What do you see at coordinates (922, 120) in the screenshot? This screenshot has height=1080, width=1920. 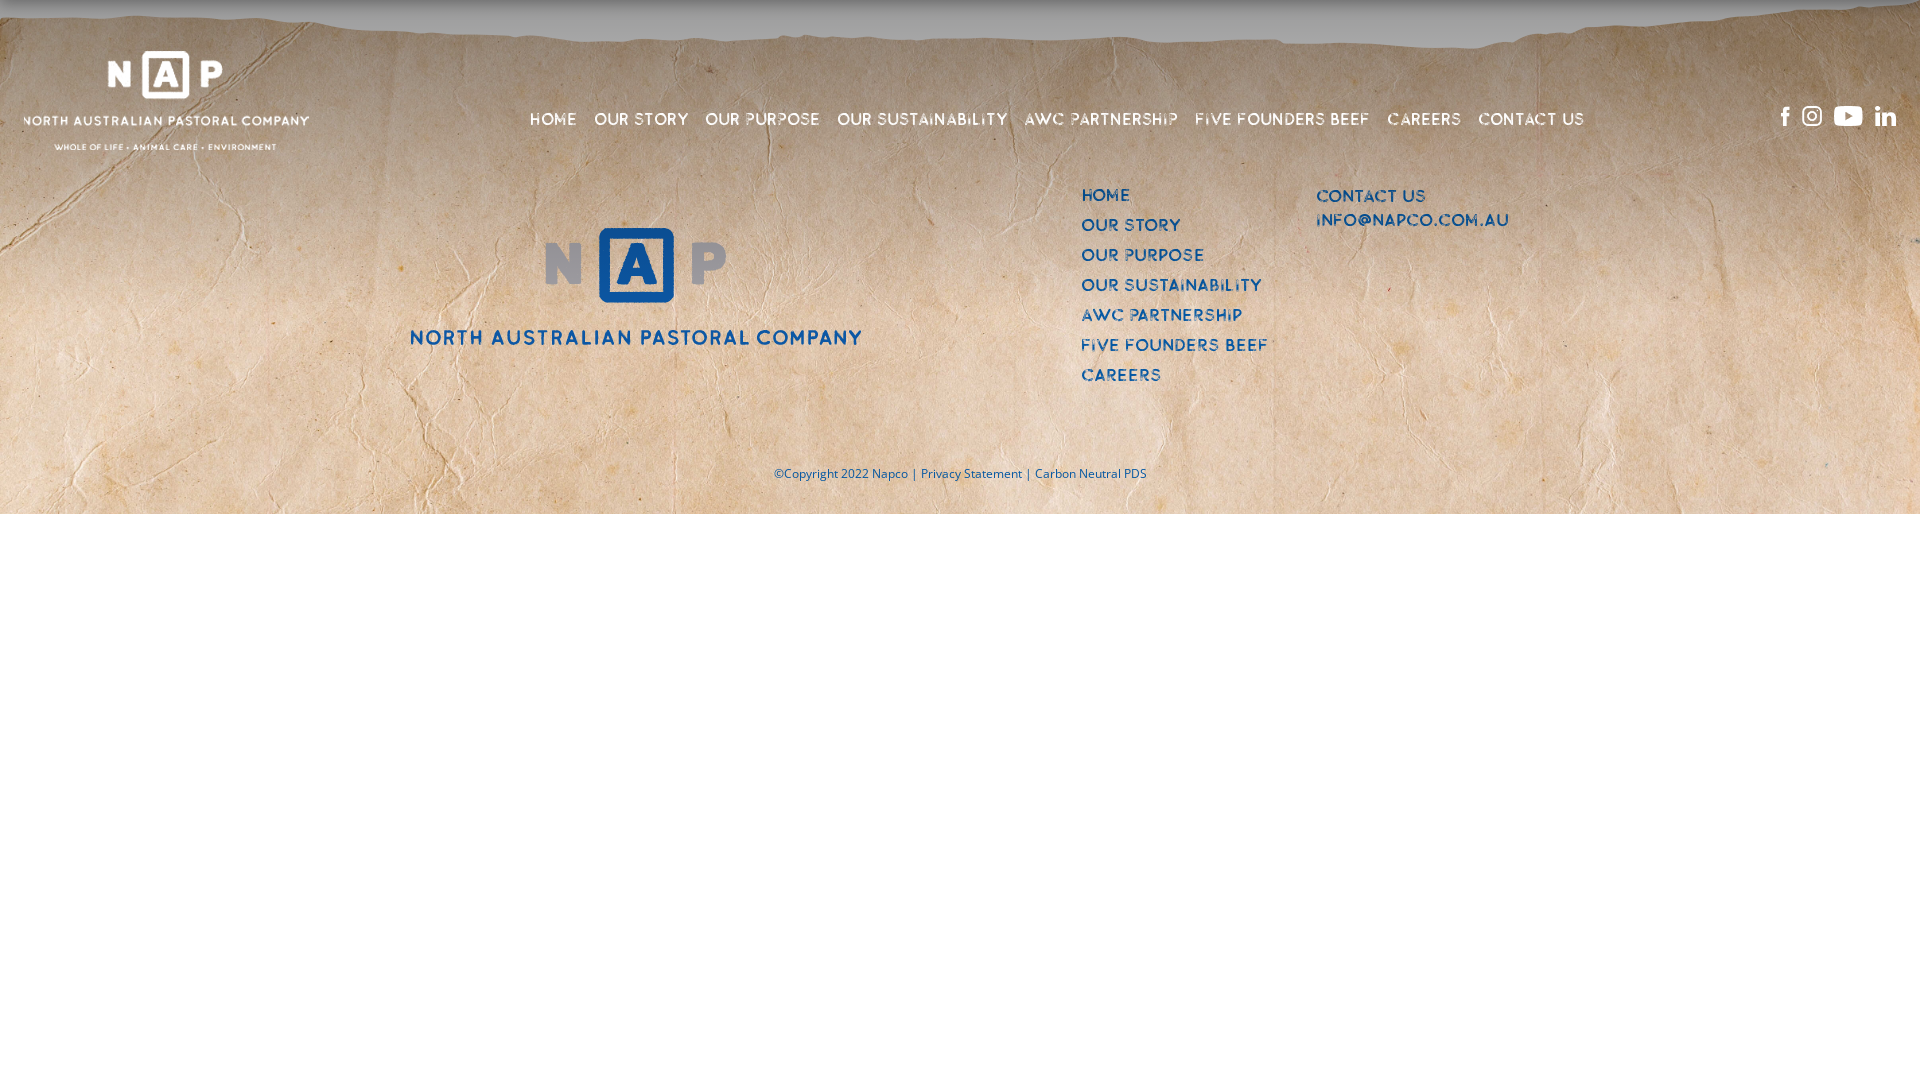 I see `OUR SUSTAINABILITY` at bounding box center [922, 120].